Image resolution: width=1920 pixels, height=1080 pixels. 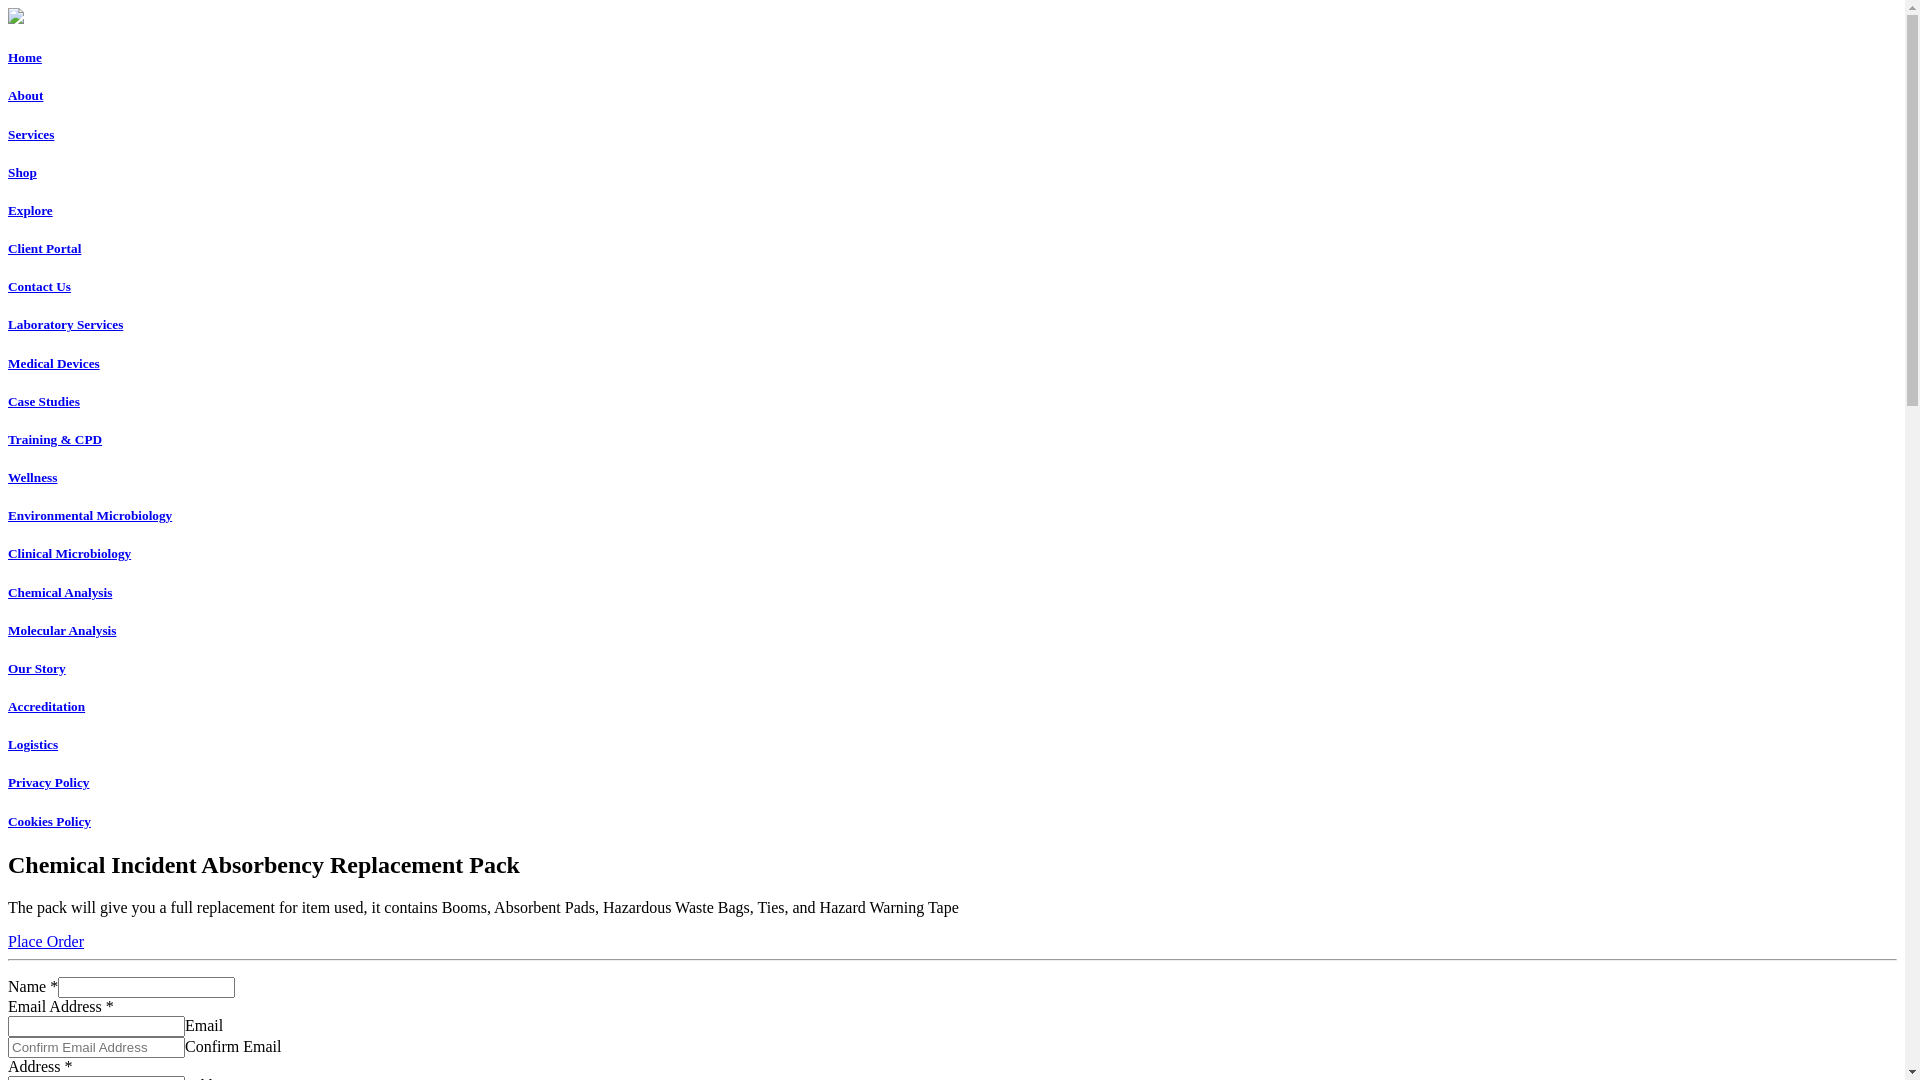 What do you see at coordinates (44, 248) in the screenshot?
I see `Client Portal` at bounding box center [44, 248].